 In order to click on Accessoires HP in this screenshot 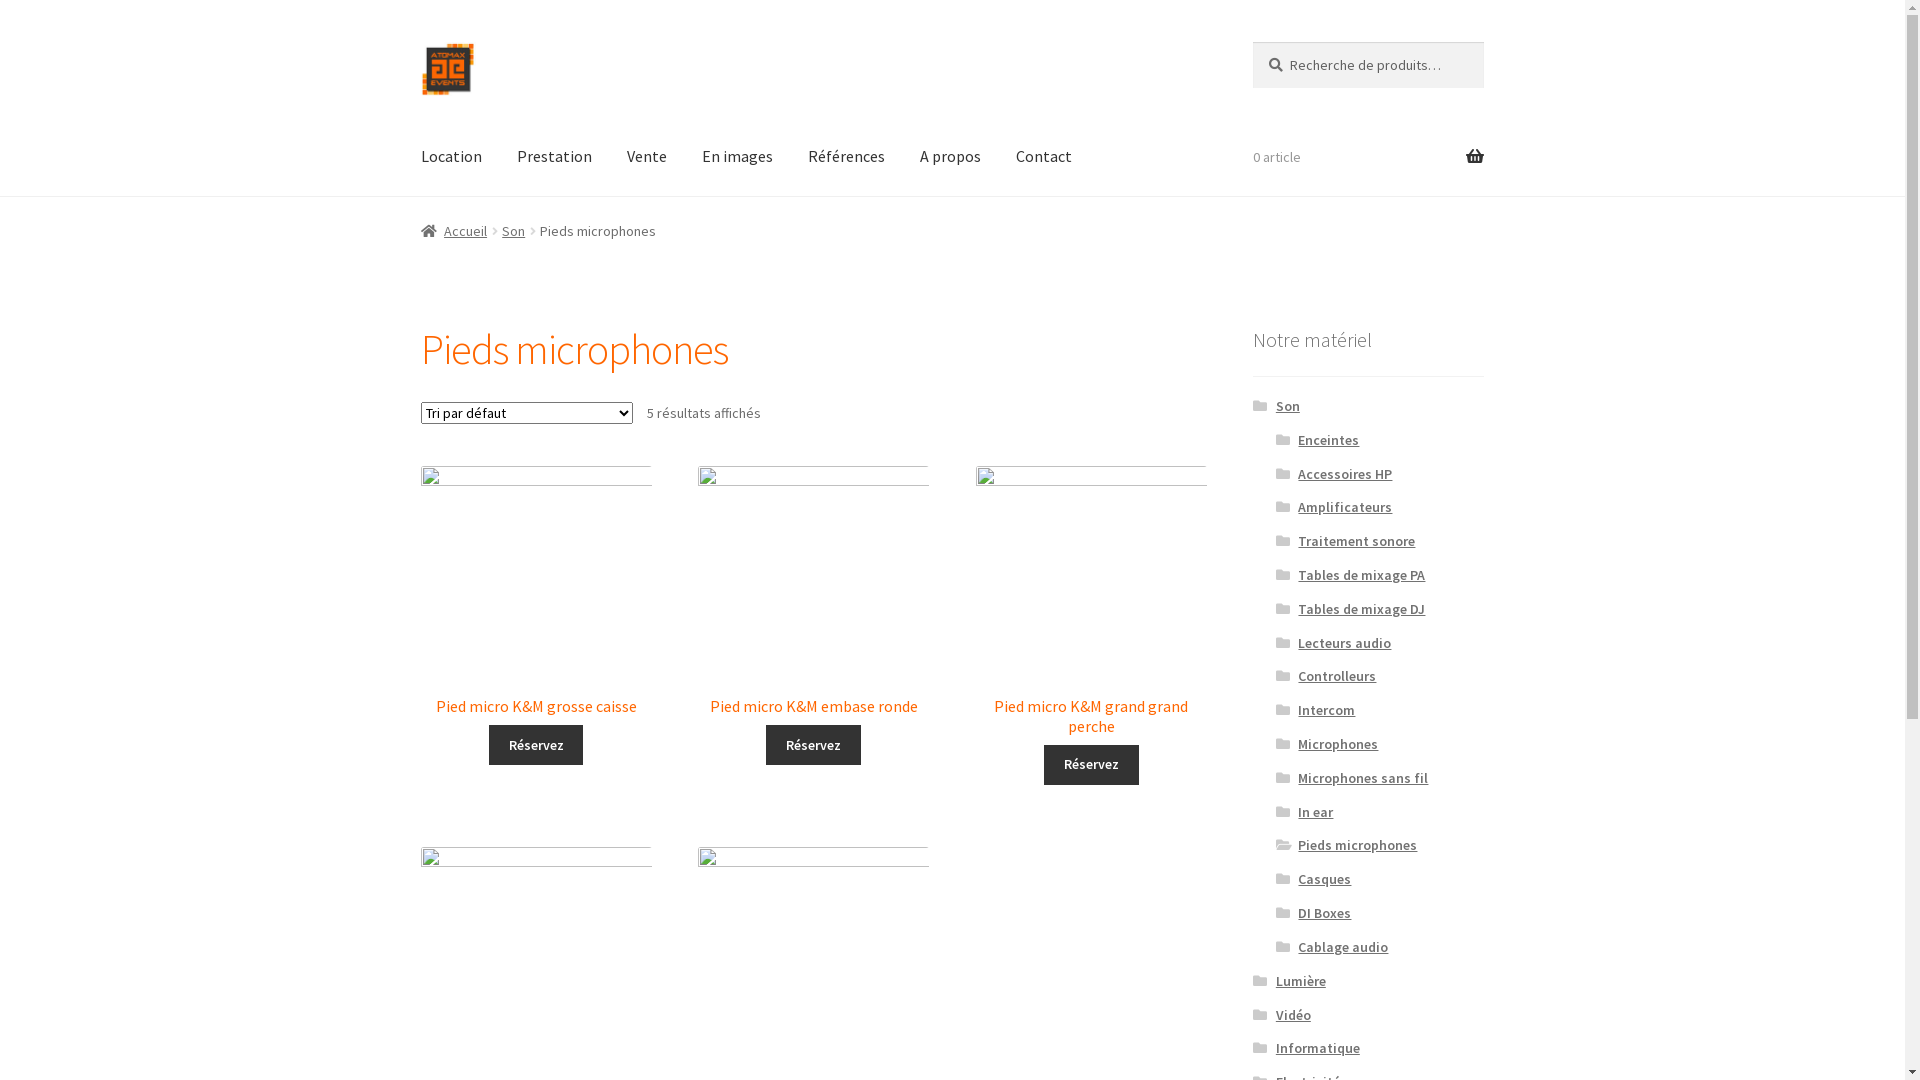, I will do `click(1345, 474)`.